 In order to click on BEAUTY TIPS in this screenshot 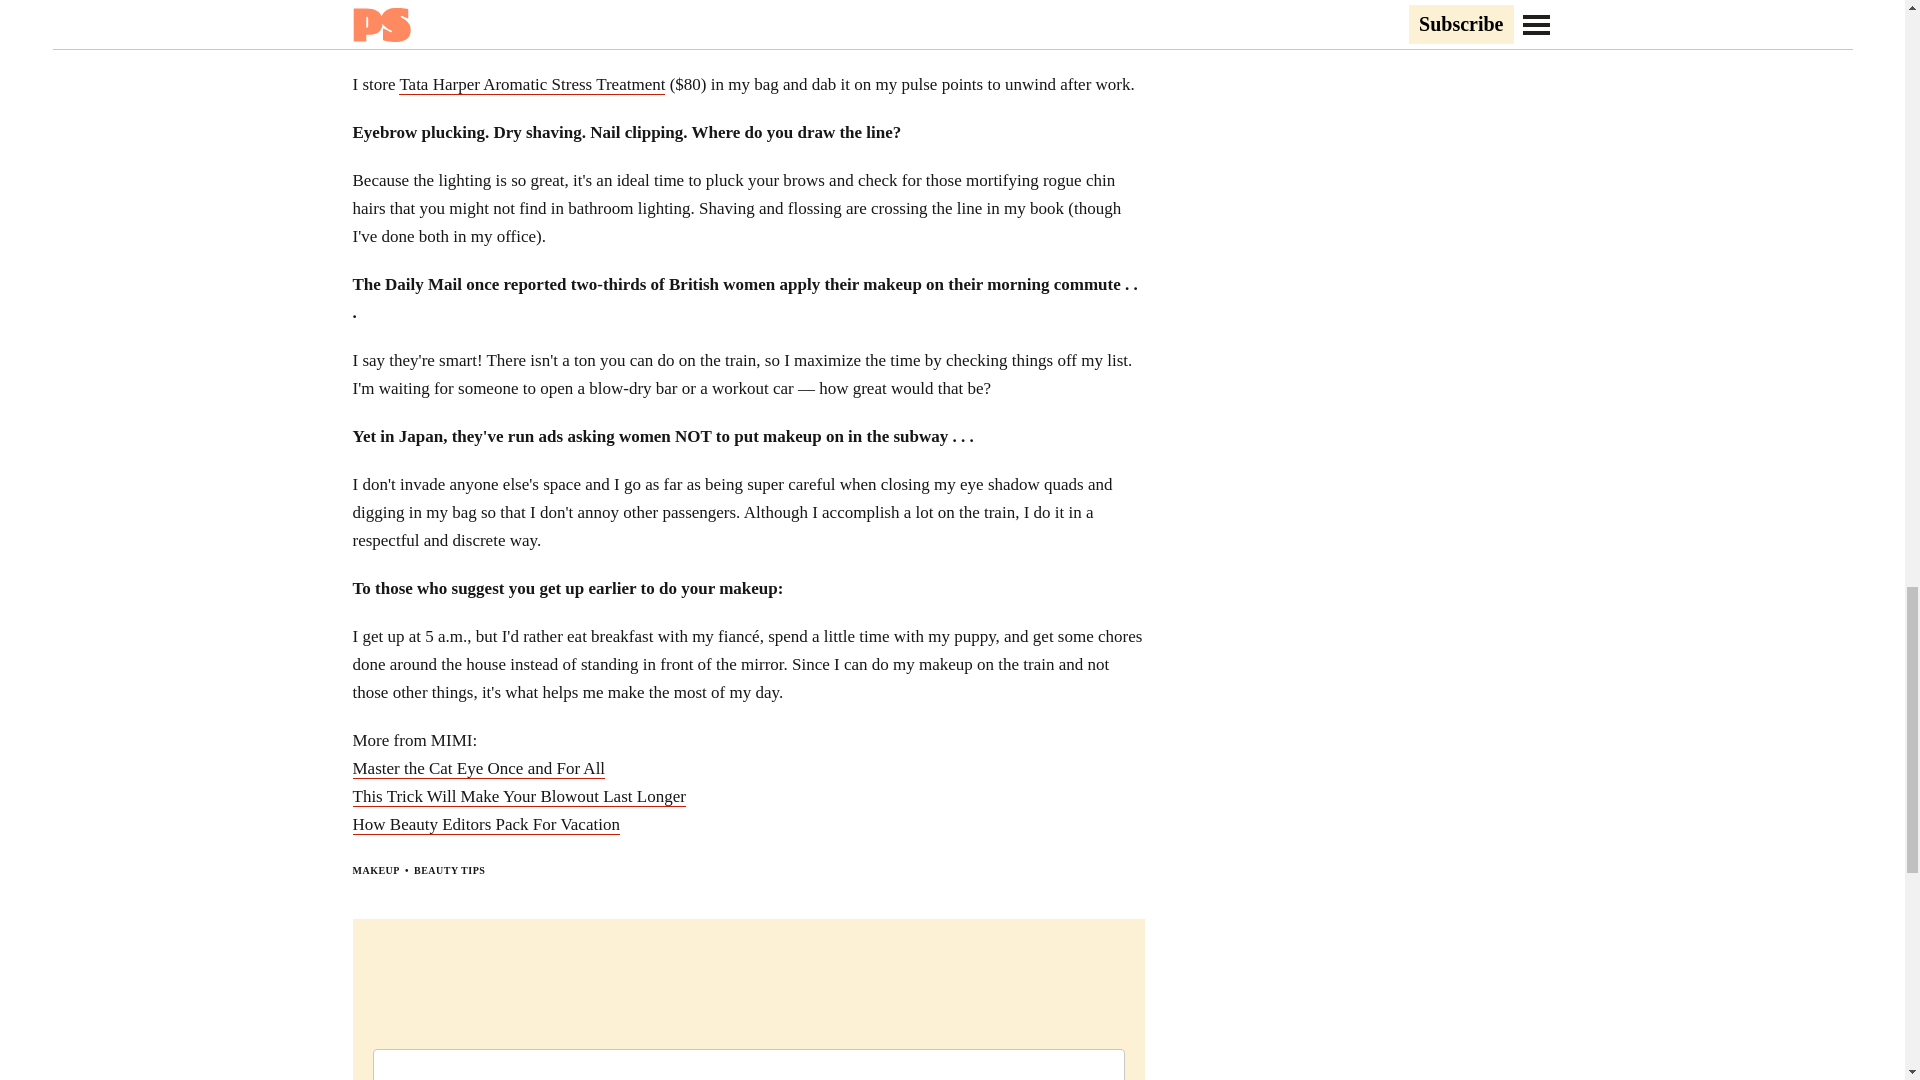, I will do `click(450, 870)`.